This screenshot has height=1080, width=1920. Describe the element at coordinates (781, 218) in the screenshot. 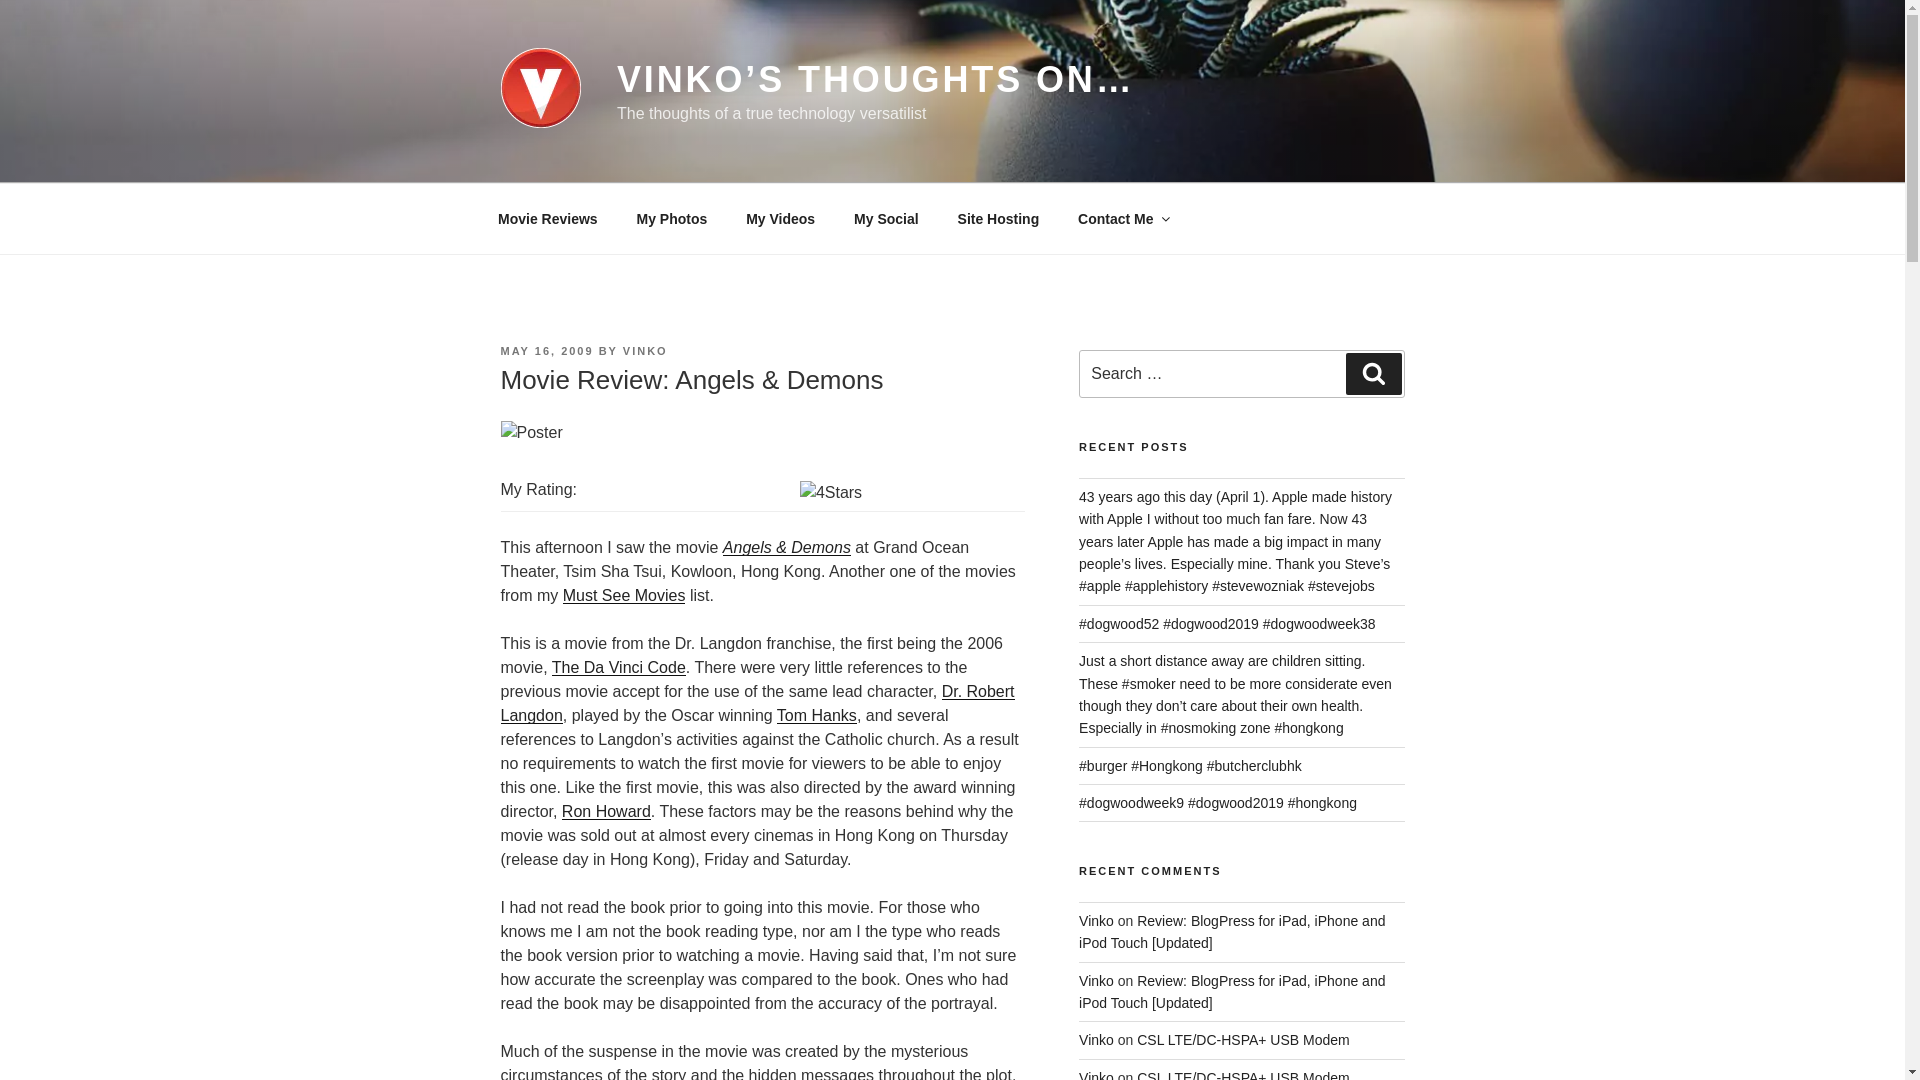

I see `My Videos` at that location.